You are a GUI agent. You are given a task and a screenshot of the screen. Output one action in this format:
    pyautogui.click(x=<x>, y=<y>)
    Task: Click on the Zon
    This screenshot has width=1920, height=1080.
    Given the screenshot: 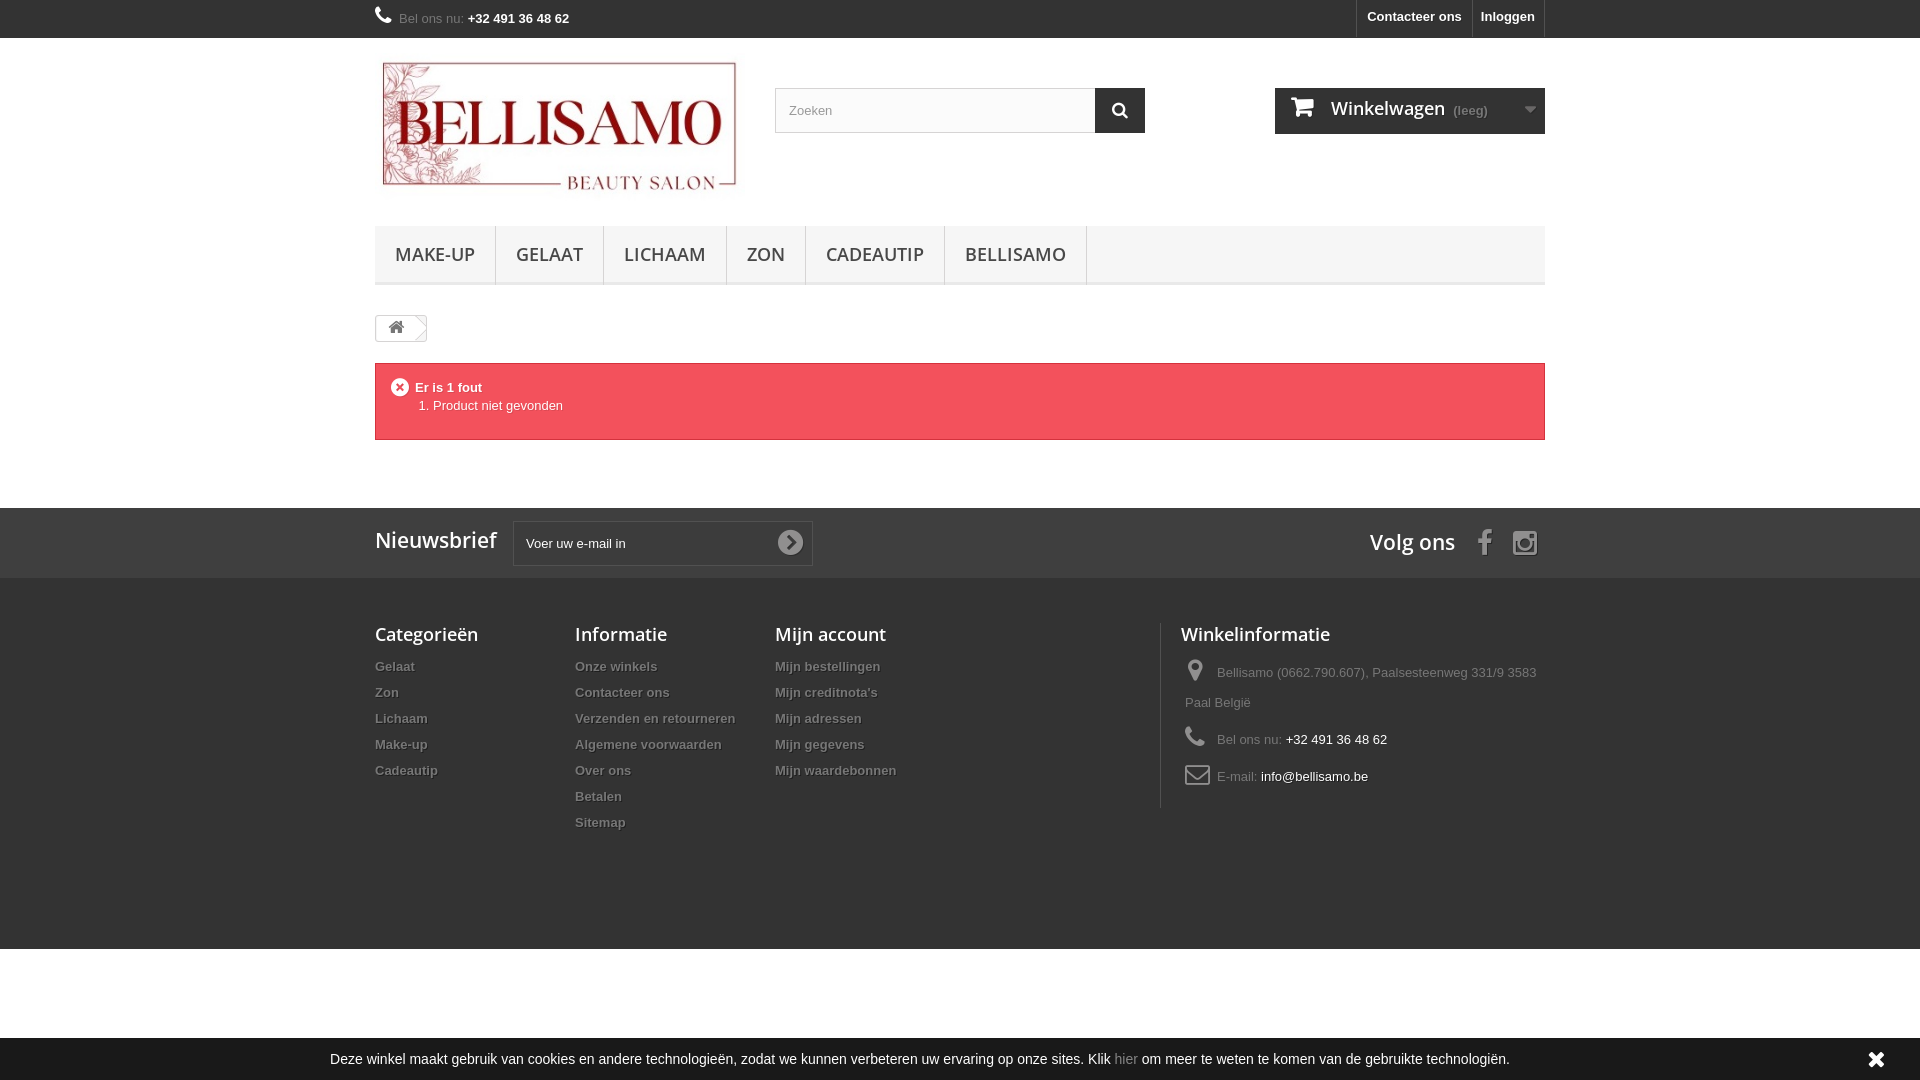 What is the action you would take?
    pyautogui.click(x=387, y=692)
    